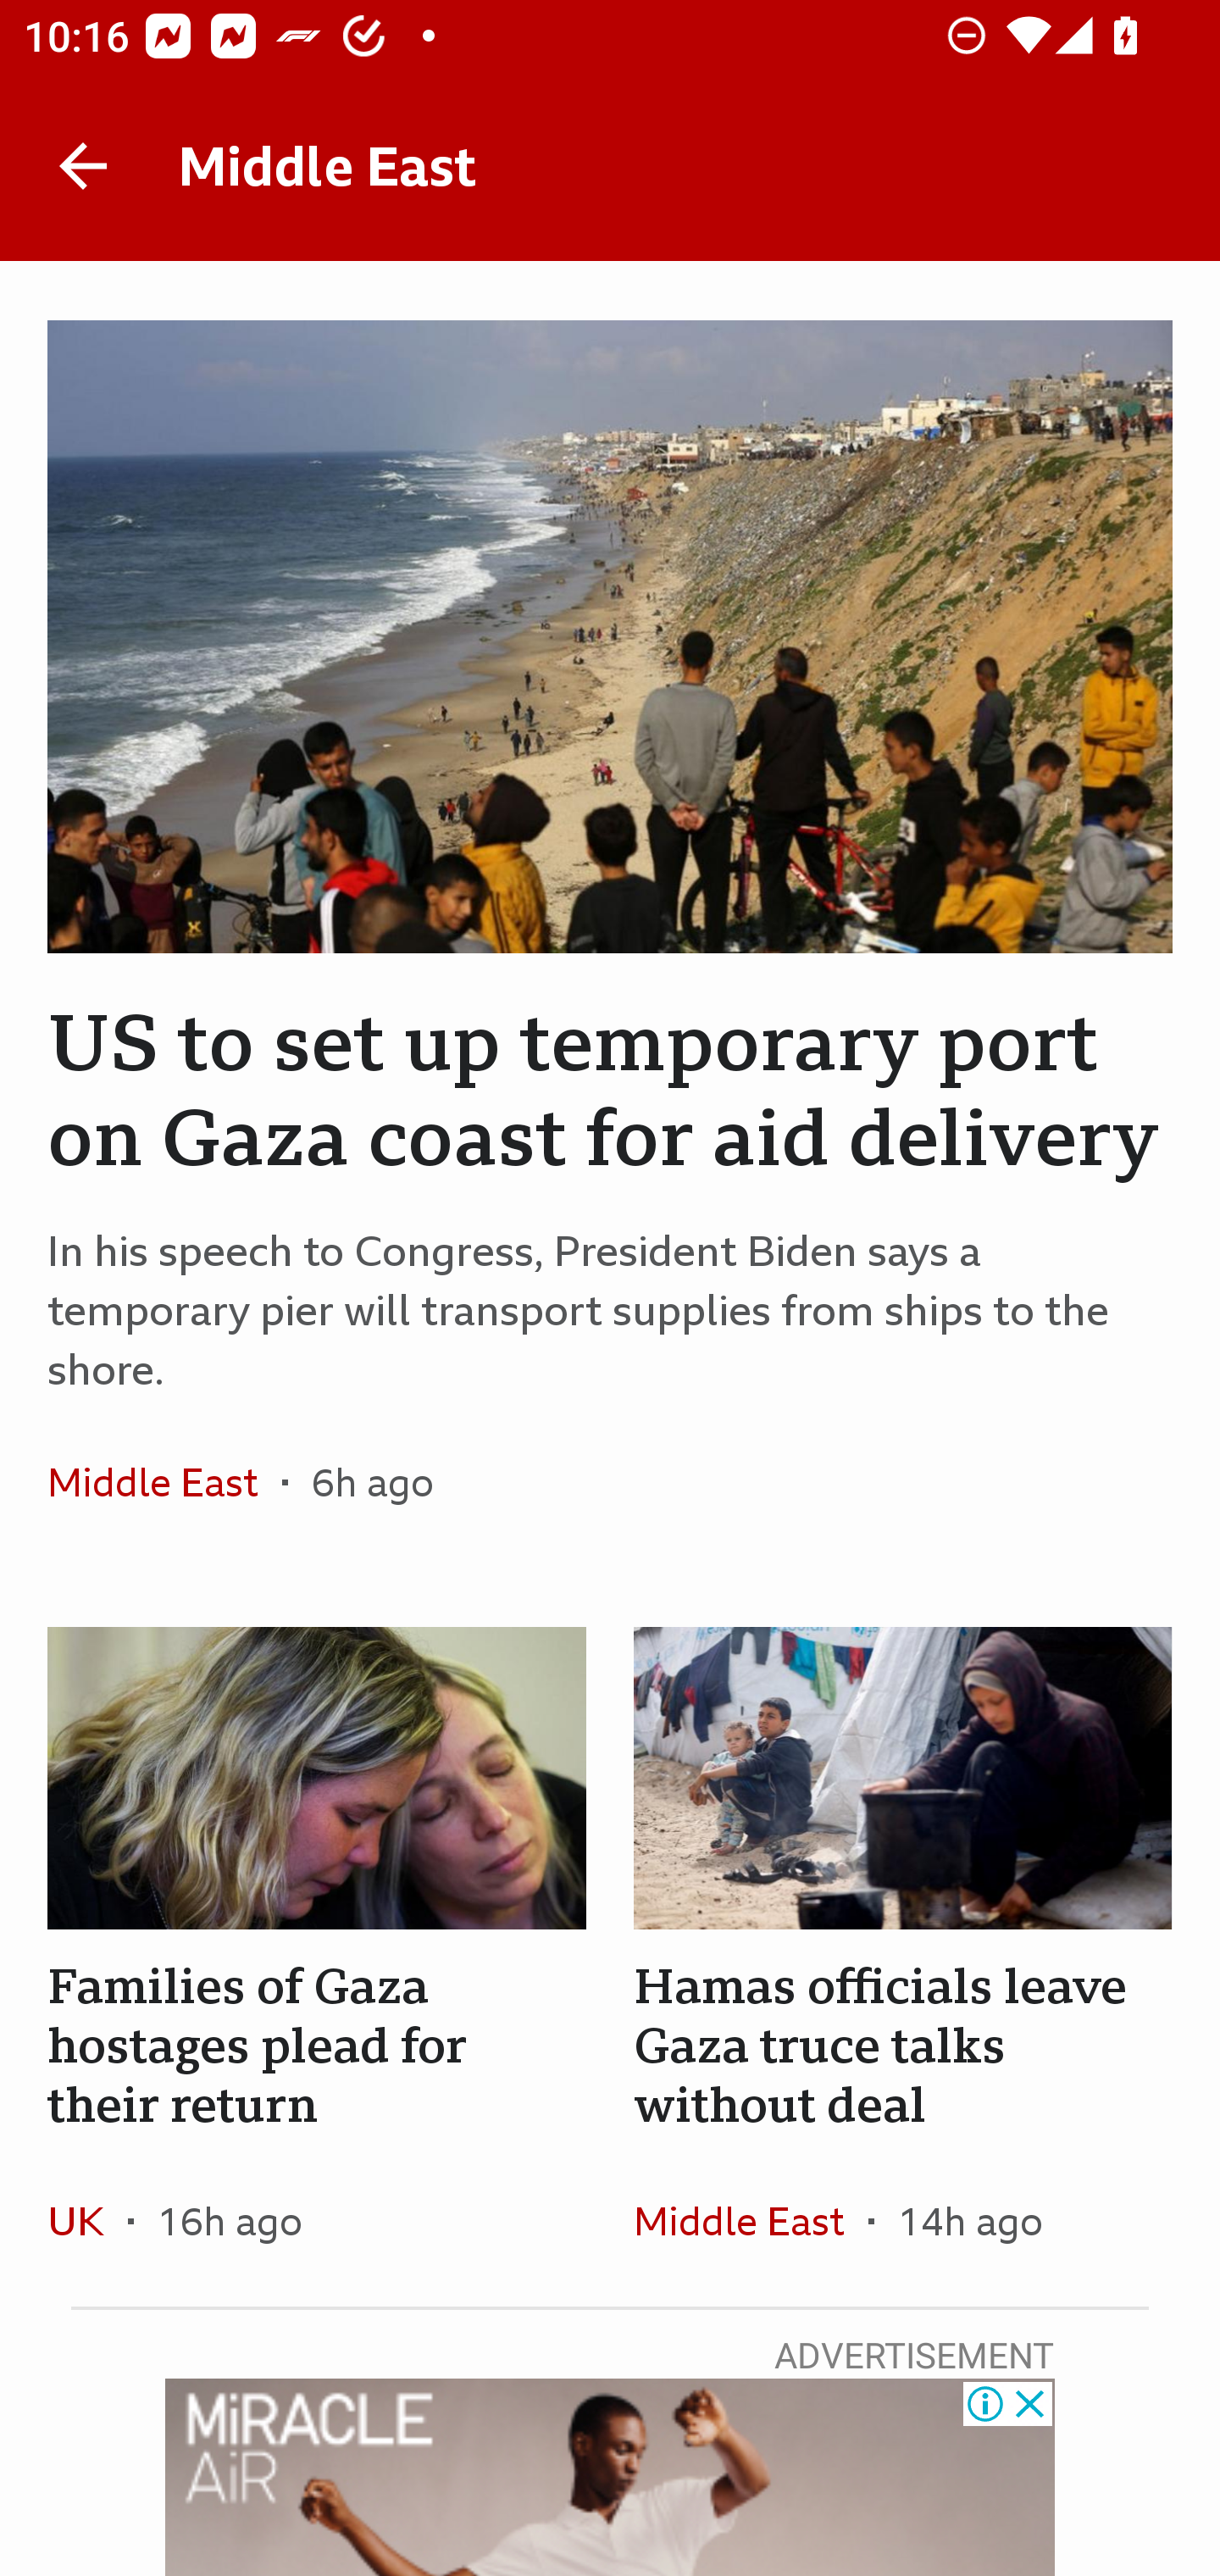 The width and height of the screenshot is (1220, 2576). Describe the element at coordinates (751, 2220) in the screenshot. I see `Middle East In the section Middle East` at that location.